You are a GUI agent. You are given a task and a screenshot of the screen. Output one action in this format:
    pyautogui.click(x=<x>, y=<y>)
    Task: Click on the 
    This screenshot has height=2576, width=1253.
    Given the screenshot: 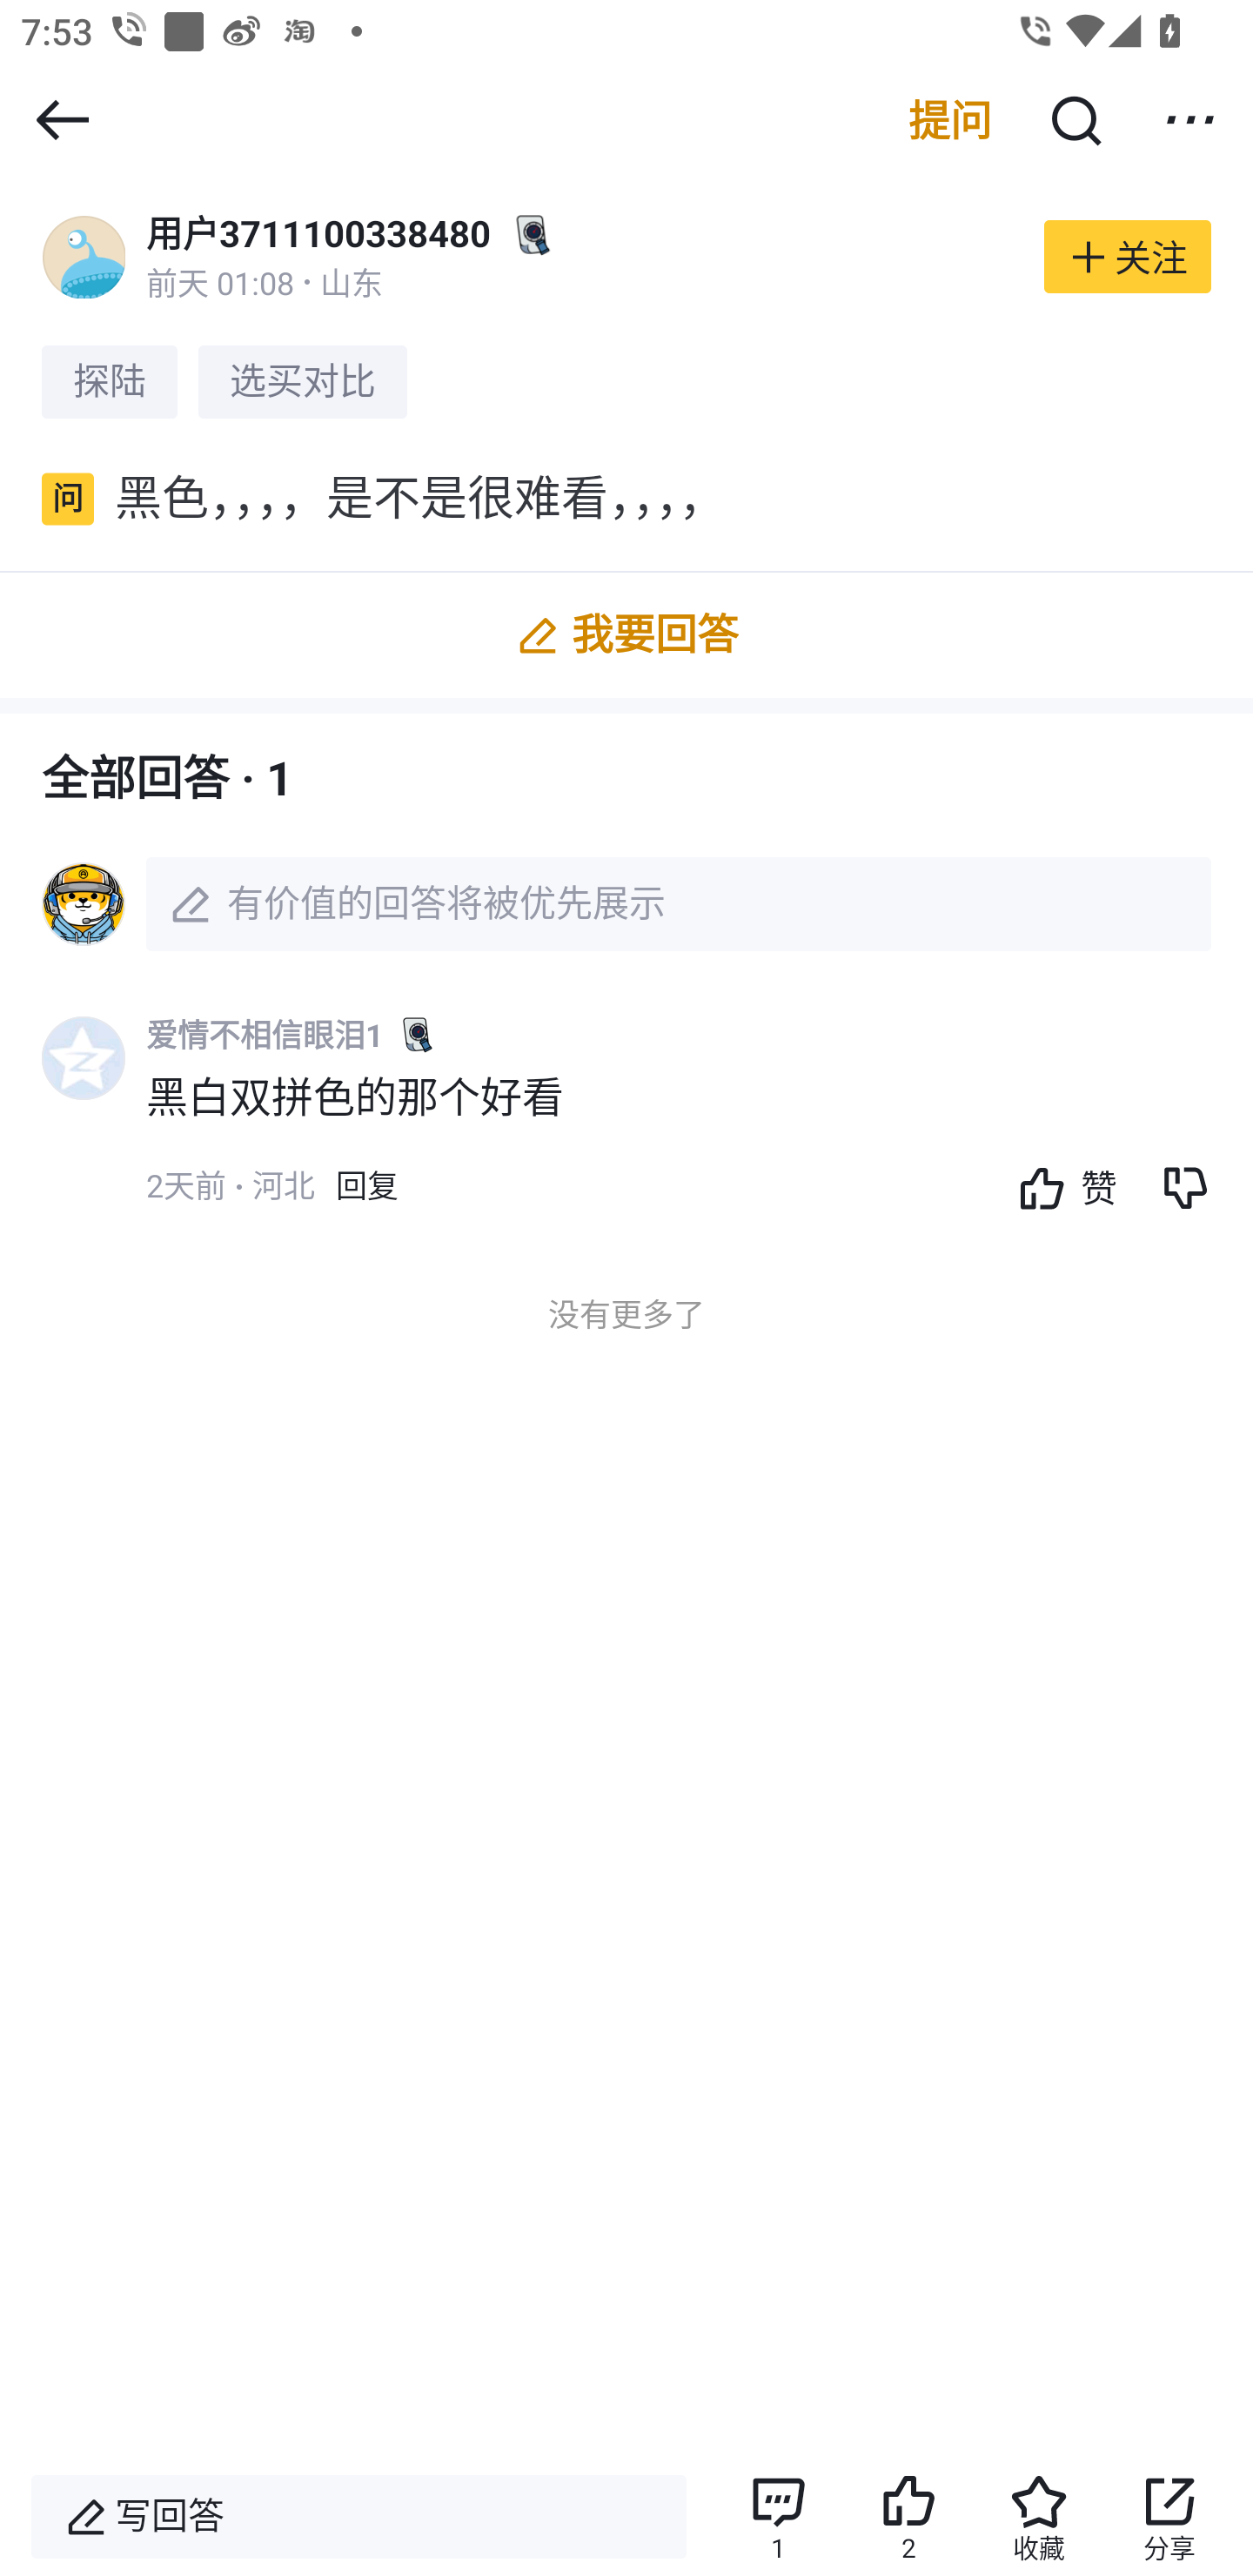 What is the action you would take?
    pyautogui.click(x=1190, y=120)
    